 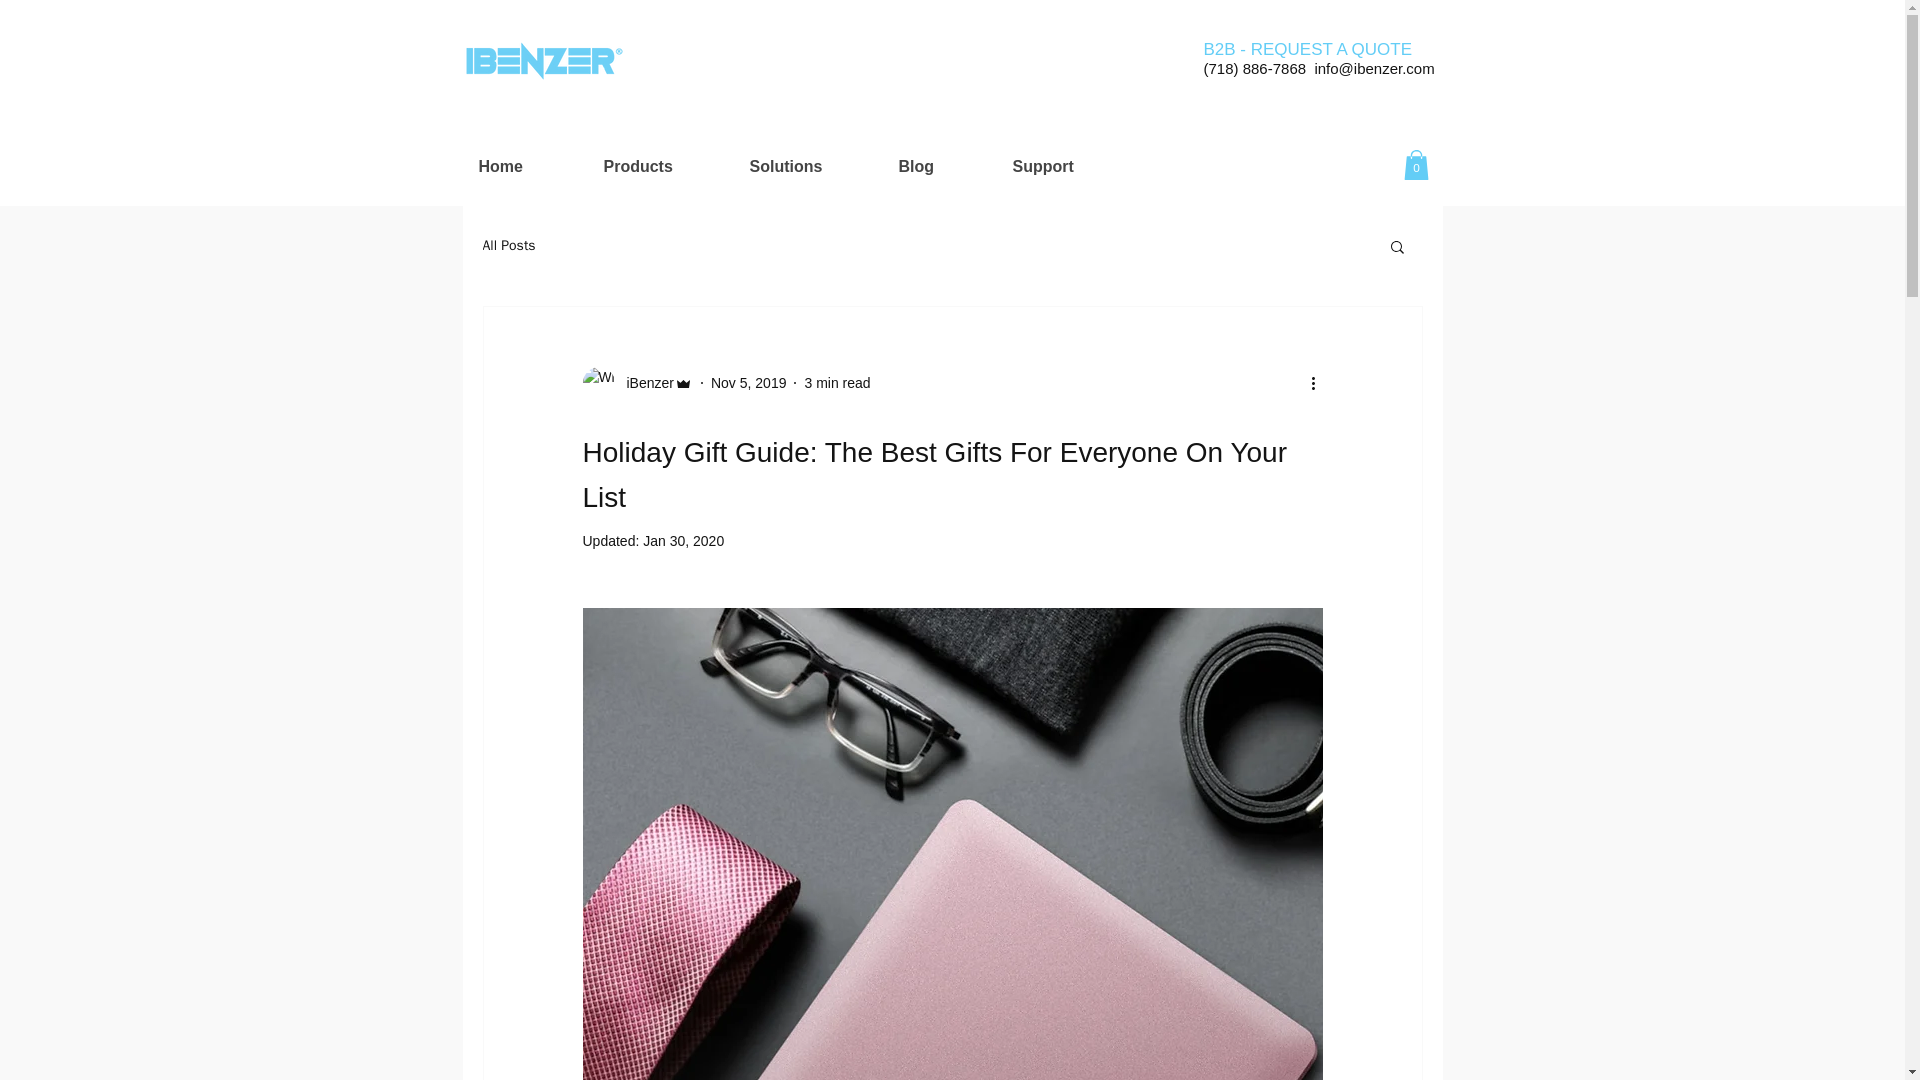 What do you see at coordinates (836, 381) in the screenshot?
I see `3 min read` at bounding box center [836, 381].